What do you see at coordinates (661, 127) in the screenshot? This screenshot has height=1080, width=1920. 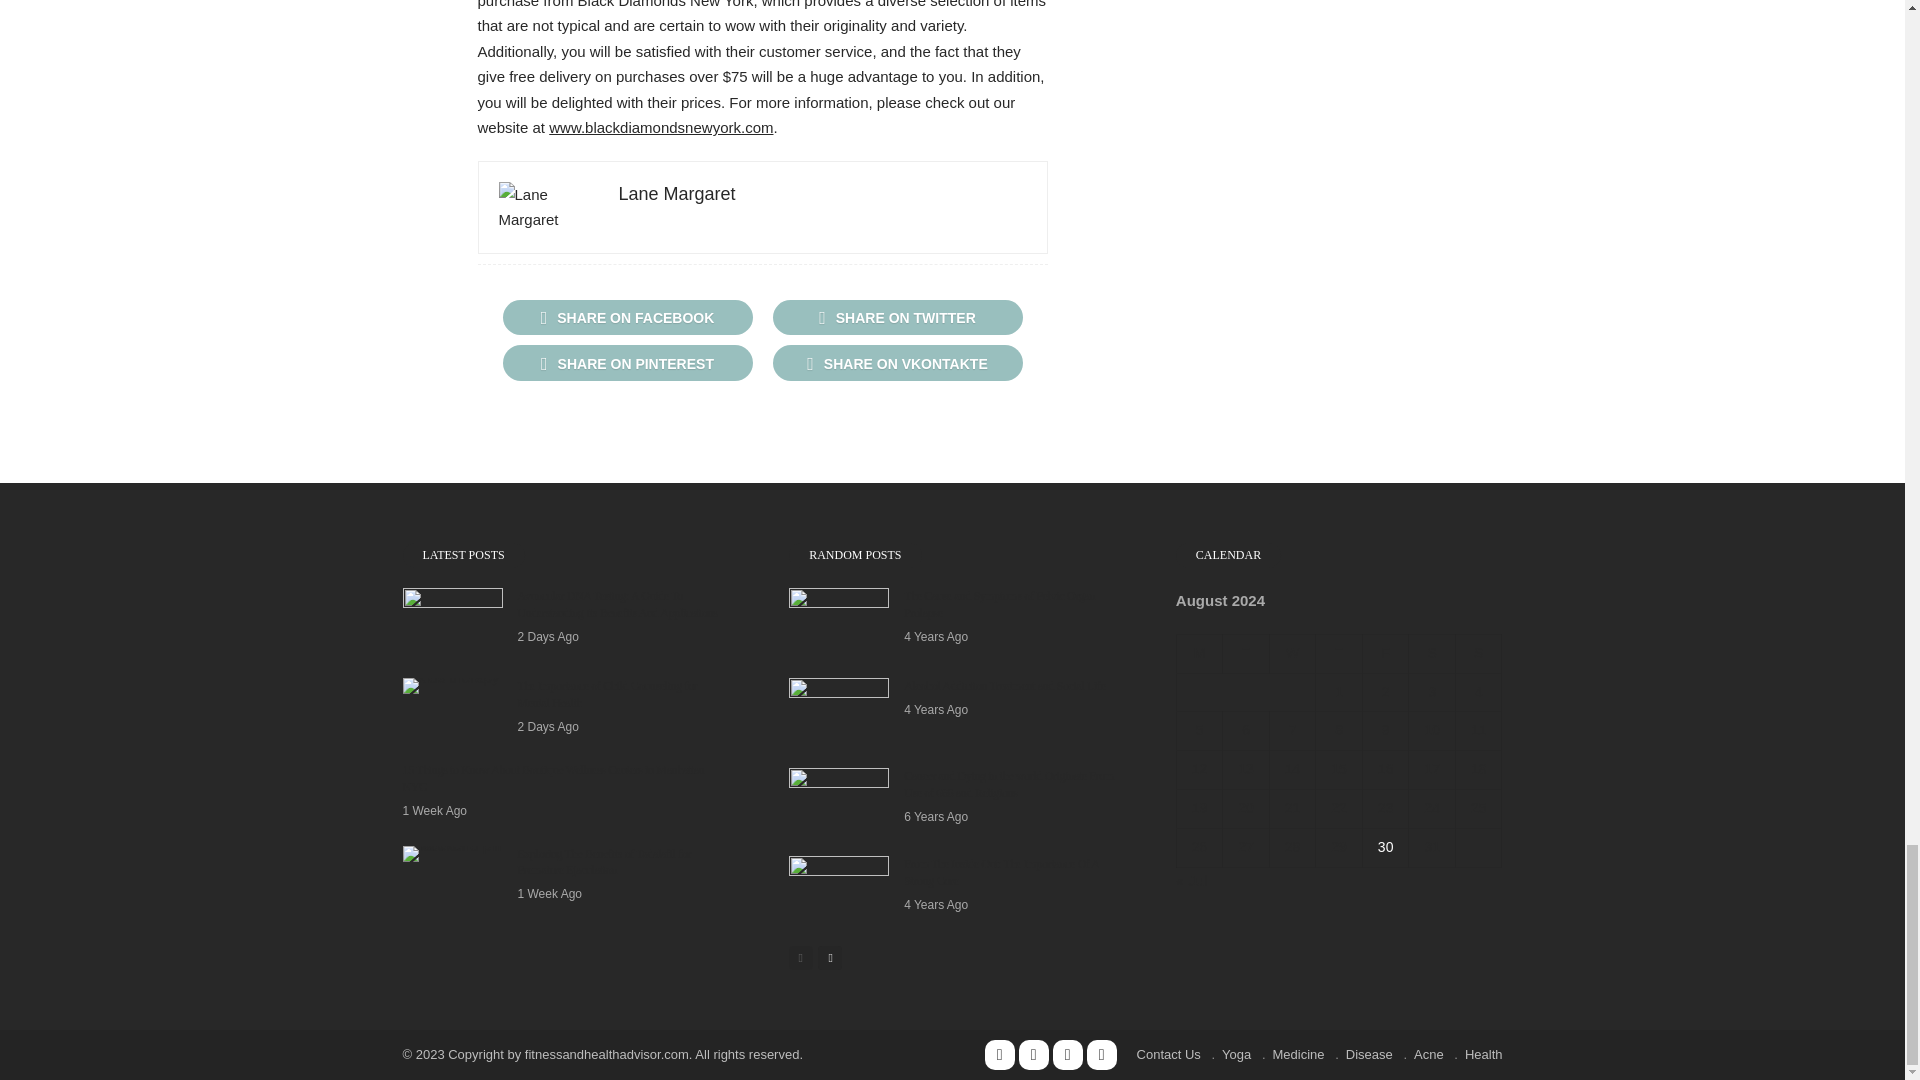 I see `www.blackdiamondsnewyork.com` at bounding box center [661, 127].